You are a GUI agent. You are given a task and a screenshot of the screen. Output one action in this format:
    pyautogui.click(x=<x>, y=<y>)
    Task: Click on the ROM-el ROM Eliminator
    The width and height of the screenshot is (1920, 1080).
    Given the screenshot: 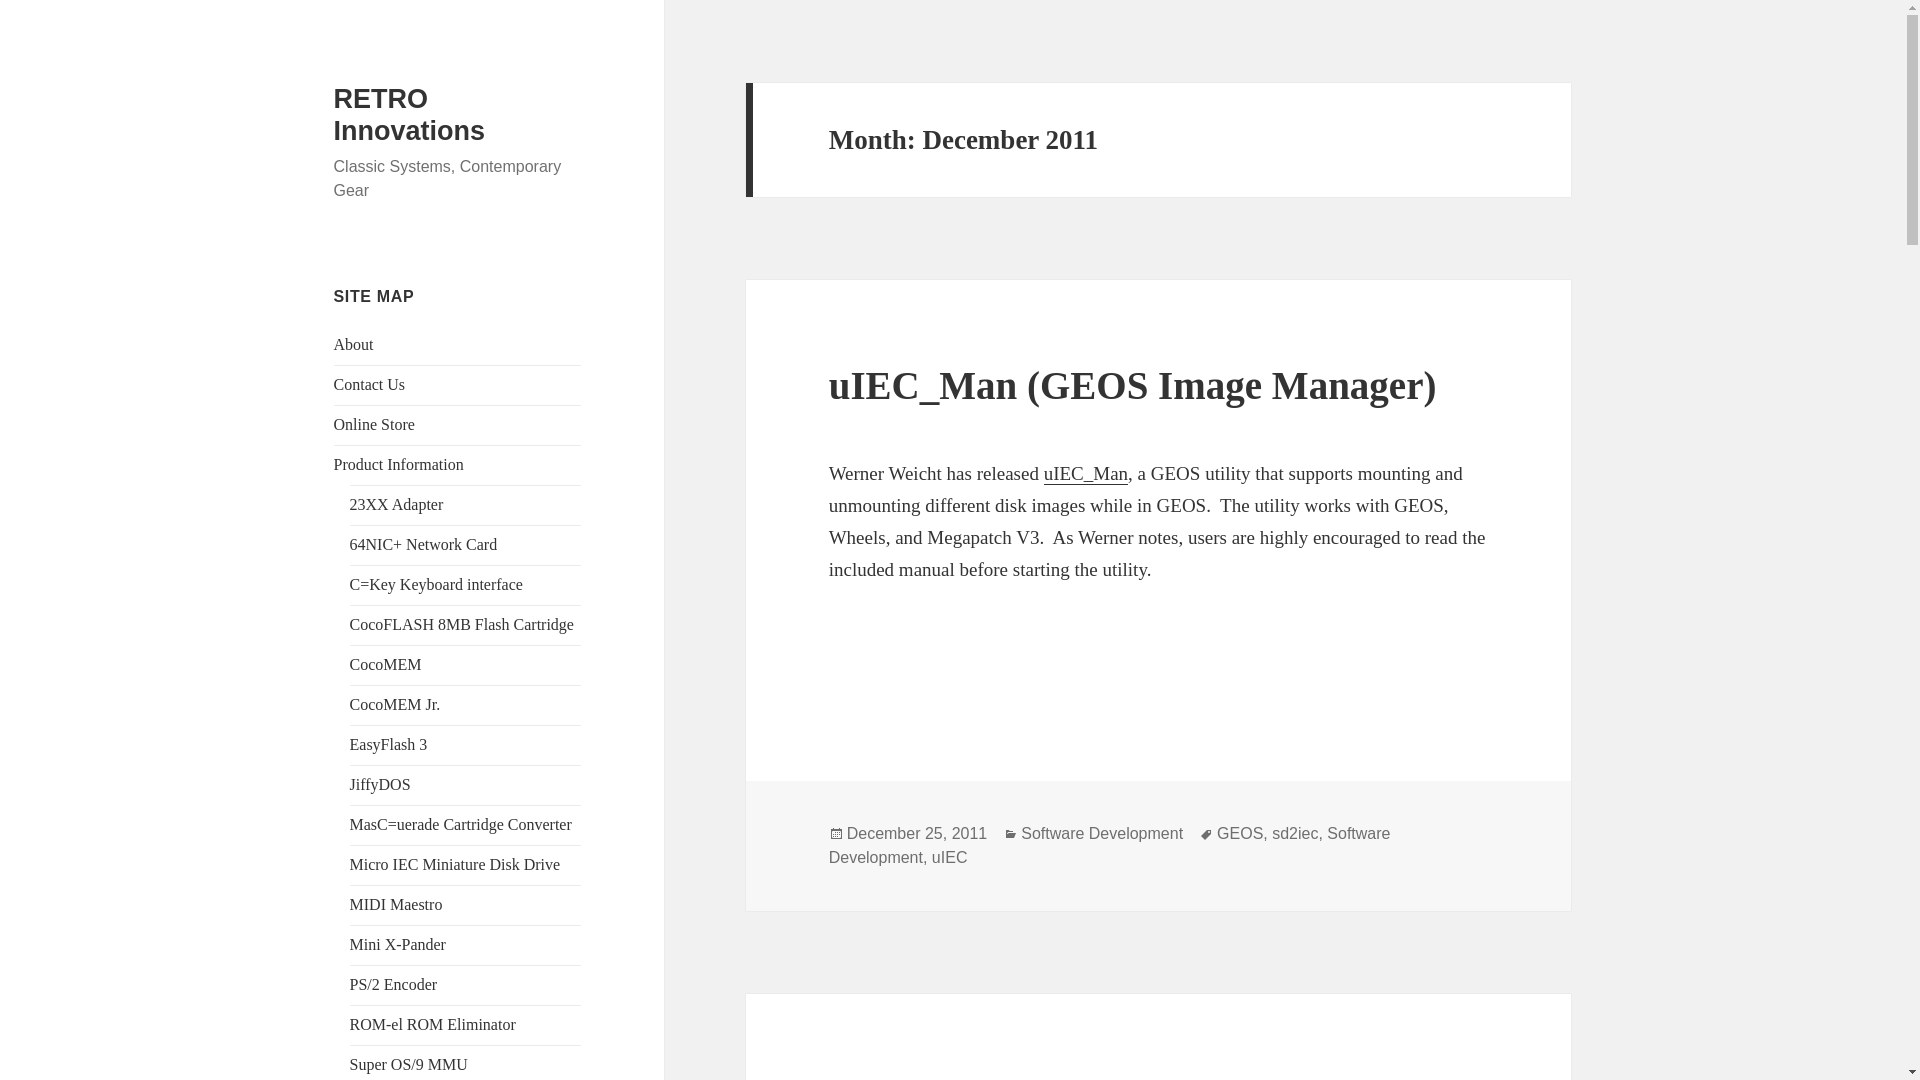 What is the action you would take?
    pyautogui.click(x=432, y=1024)
    